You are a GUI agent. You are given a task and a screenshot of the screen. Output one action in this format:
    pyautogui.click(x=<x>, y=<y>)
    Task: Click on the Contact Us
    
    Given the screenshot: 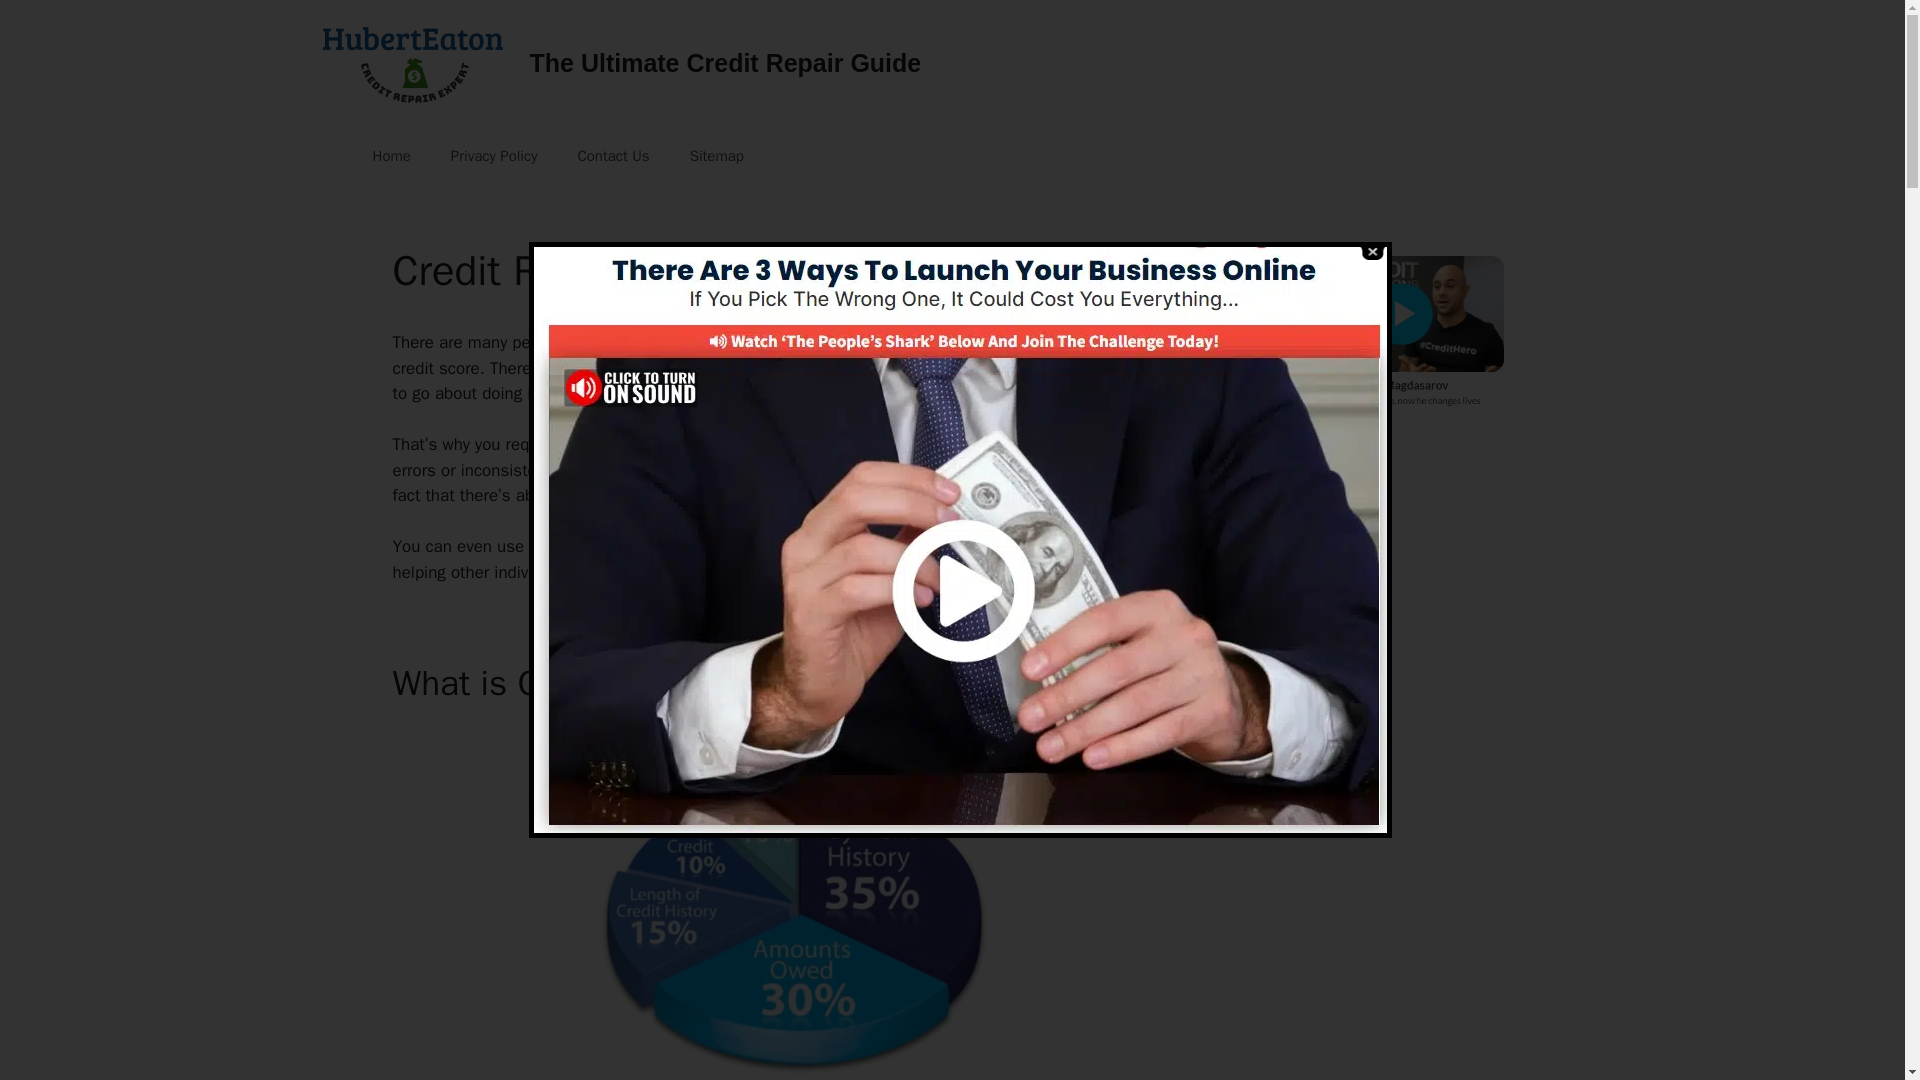 What is the action you would take?
    pyautogui.click(x=612, y=156)
    